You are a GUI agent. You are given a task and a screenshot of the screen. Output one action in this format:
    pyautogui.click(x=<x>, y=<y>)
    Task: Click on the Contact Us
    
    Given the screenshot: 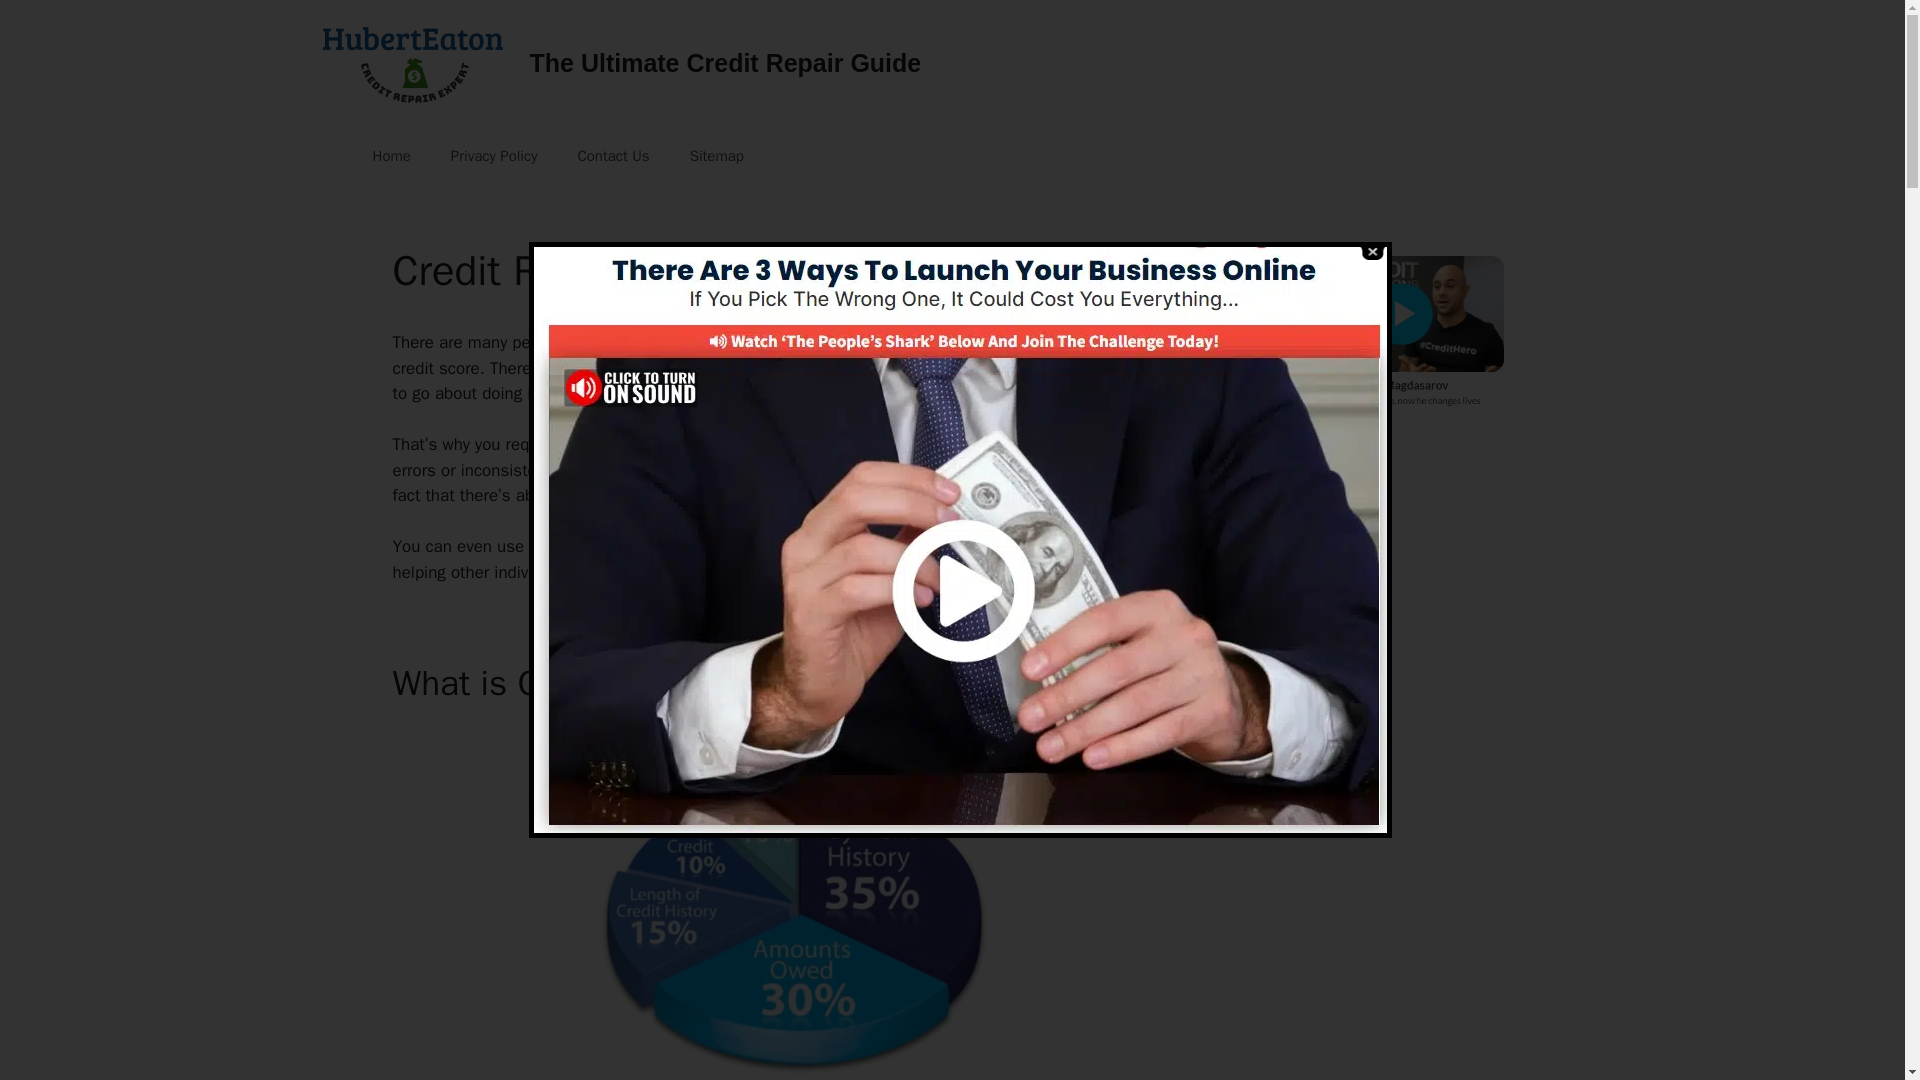 What is the action you would take?
    pyautogui.click(x=612, y=156)
    